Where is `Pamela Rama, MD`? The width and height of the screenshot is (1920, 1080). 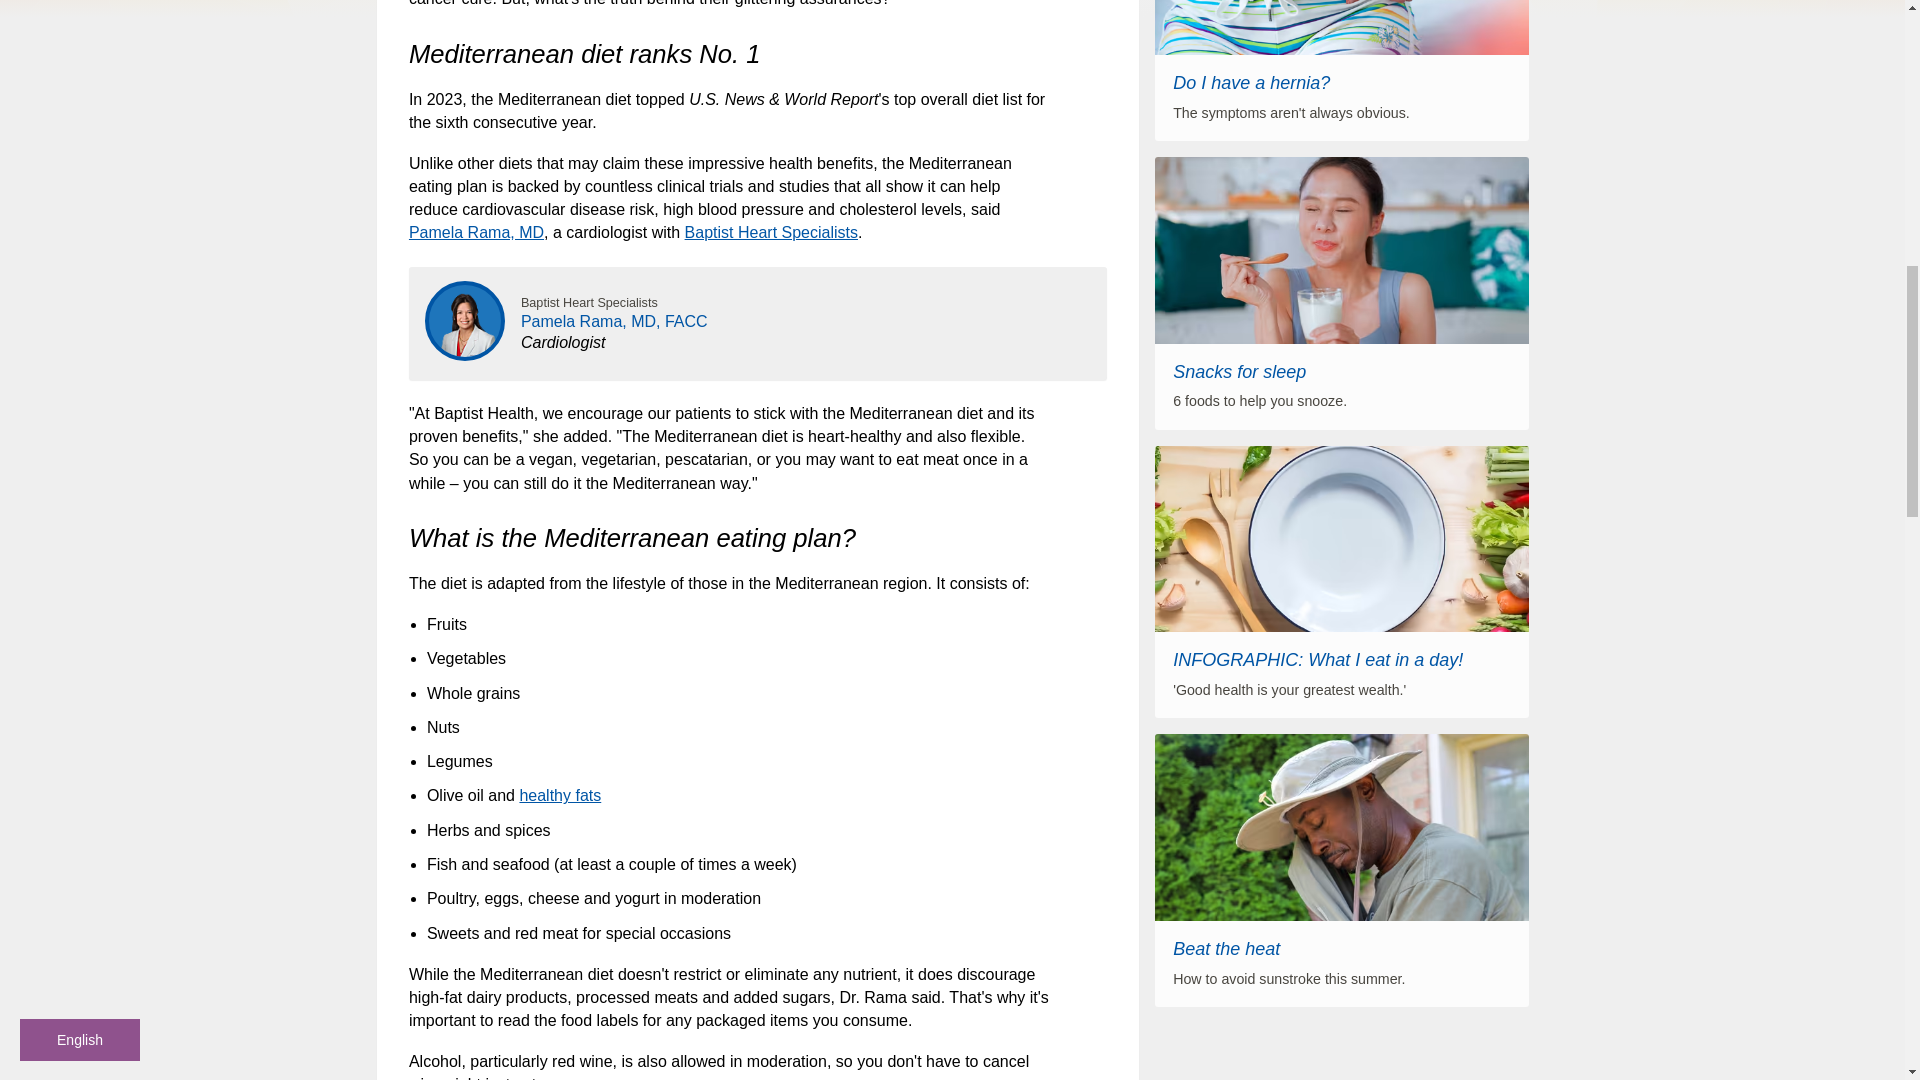
Pamela Rama, MD is located at coordinates (476, 232).